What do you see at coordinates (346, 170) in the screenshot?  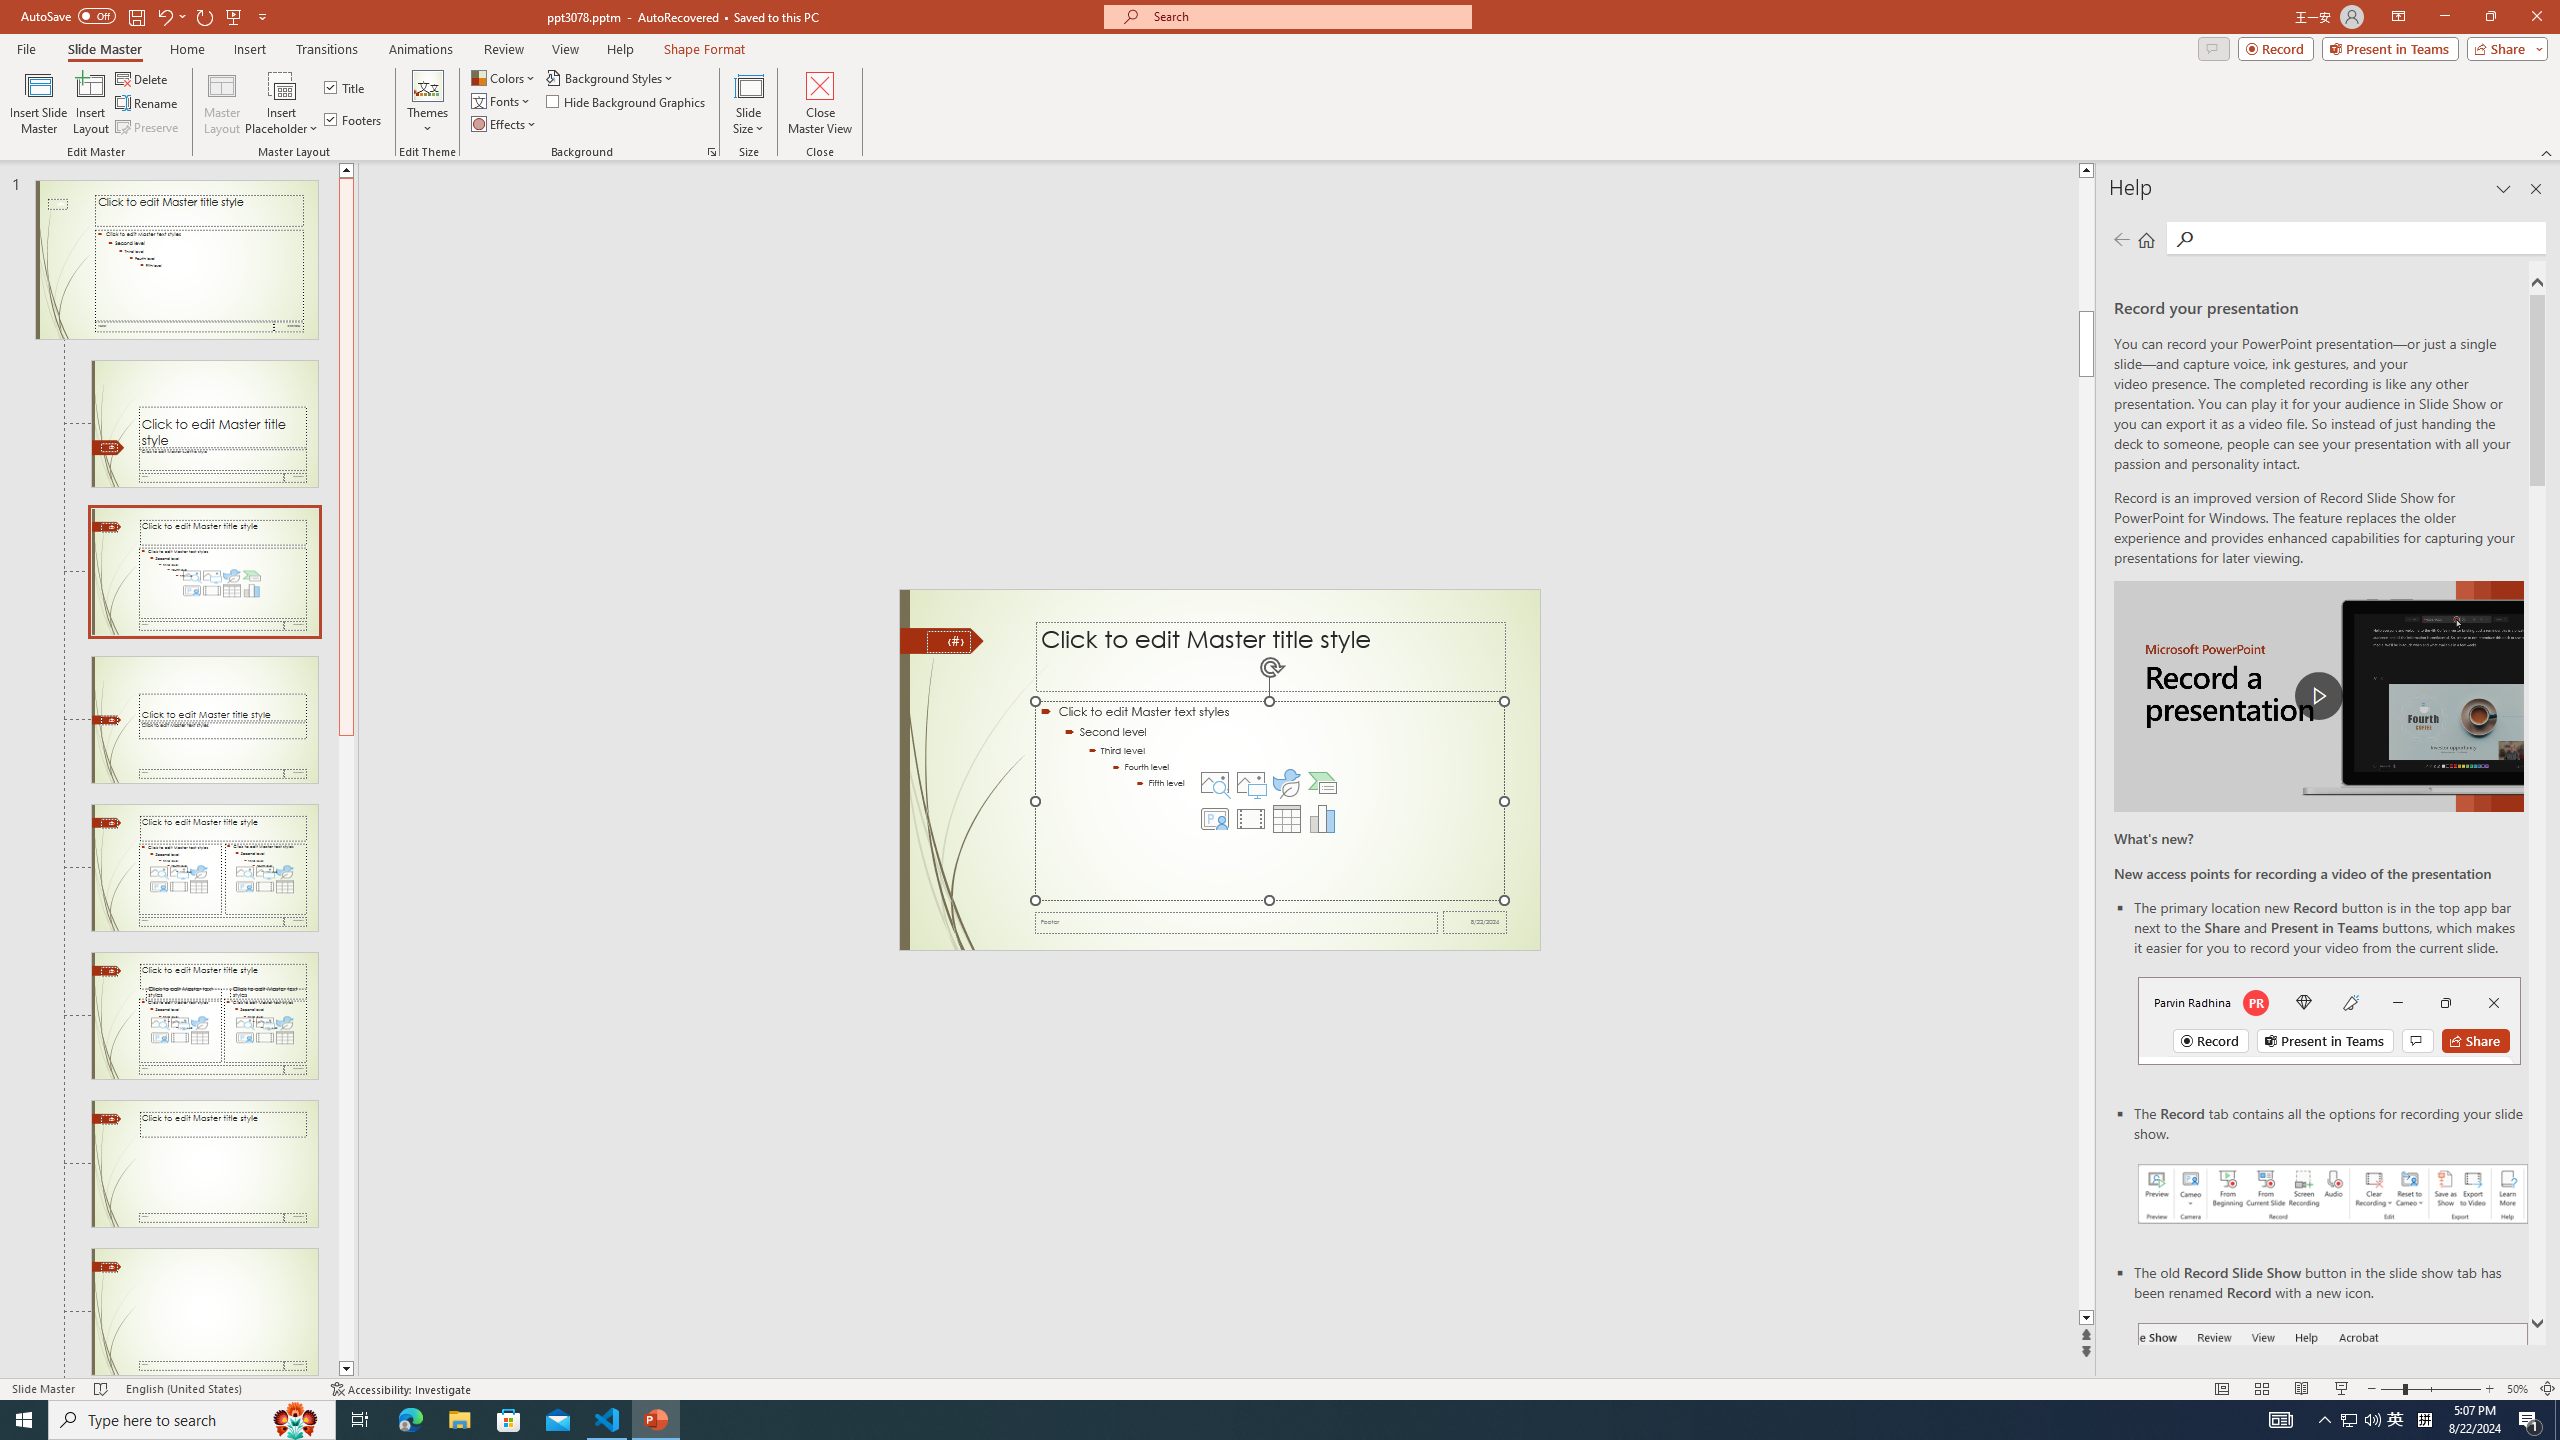 I see `Line up` at bounding box center [346, 170].